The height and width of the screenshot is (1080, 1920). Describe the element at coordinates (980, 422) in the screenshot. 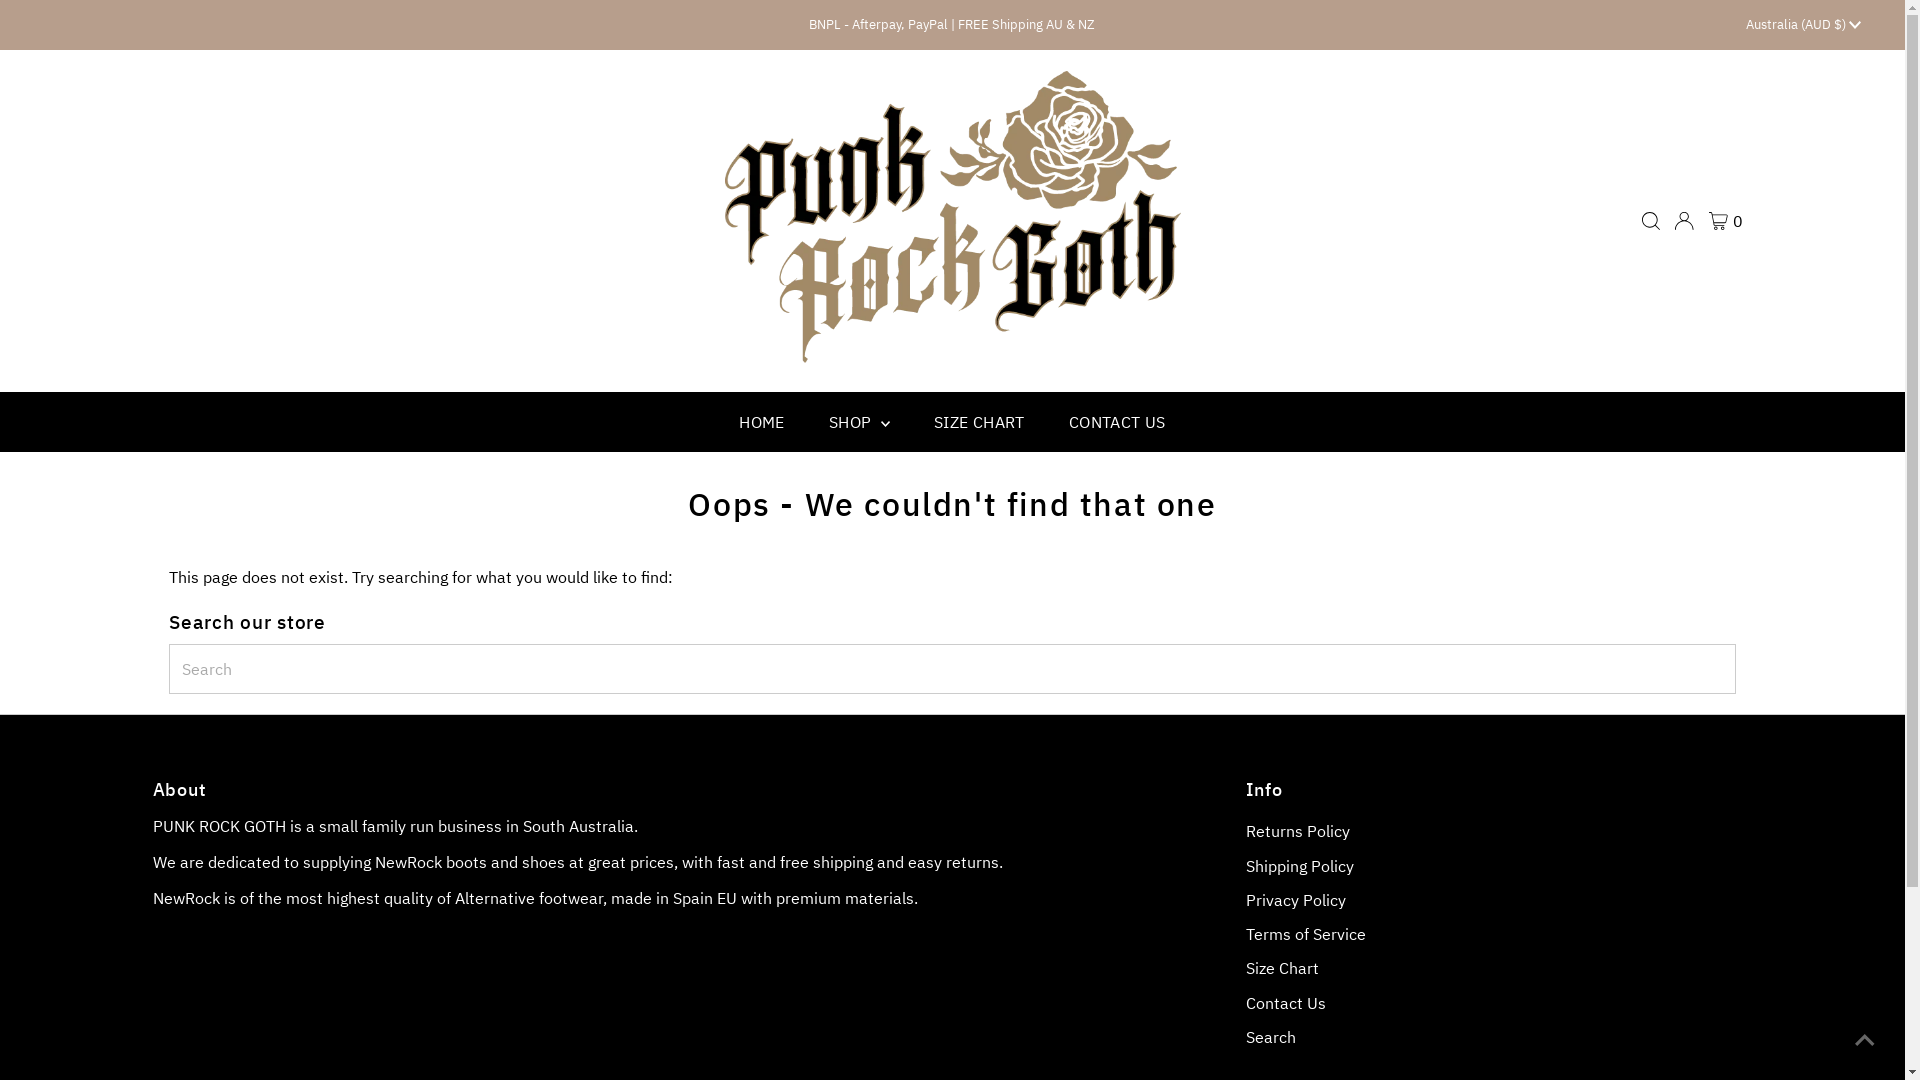

I see `SIZE CHART` at that location.